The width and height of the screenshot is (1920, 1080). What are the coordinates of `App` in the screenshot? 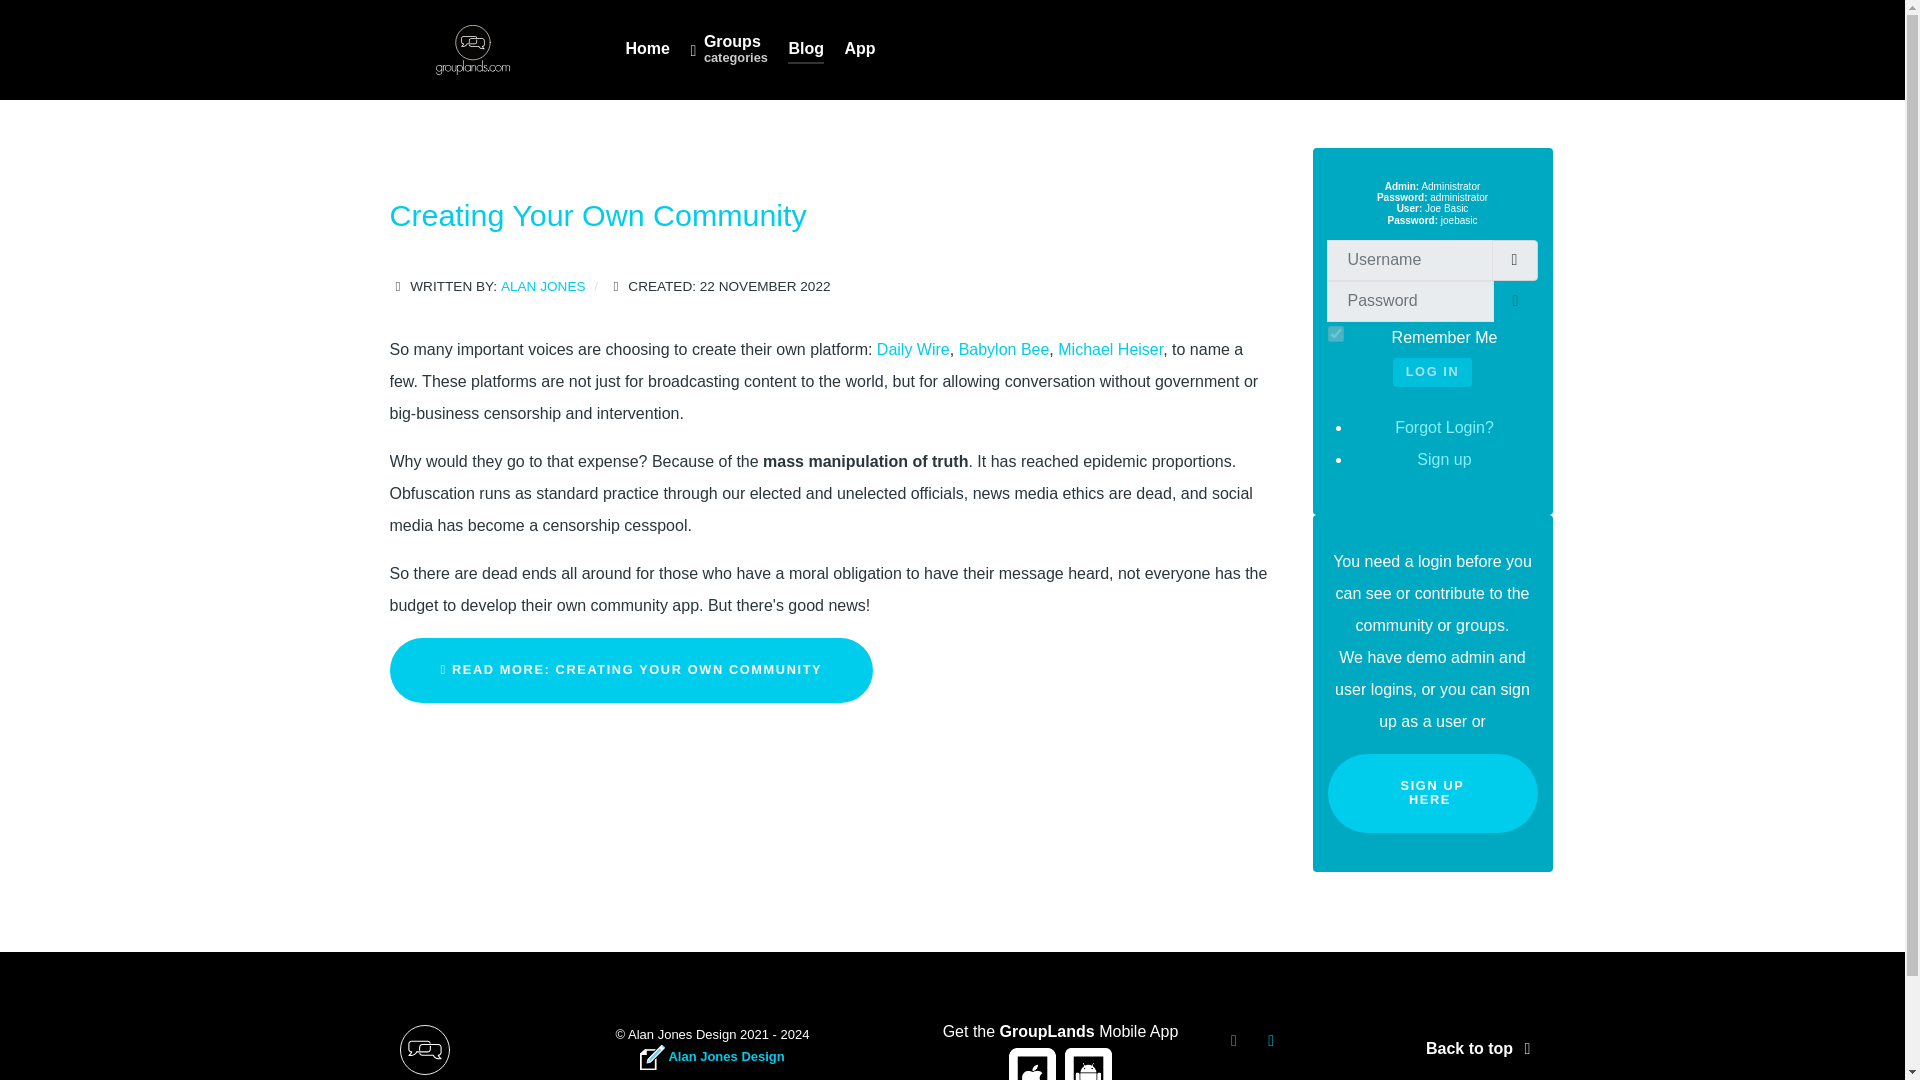 It's located at (860, 50).